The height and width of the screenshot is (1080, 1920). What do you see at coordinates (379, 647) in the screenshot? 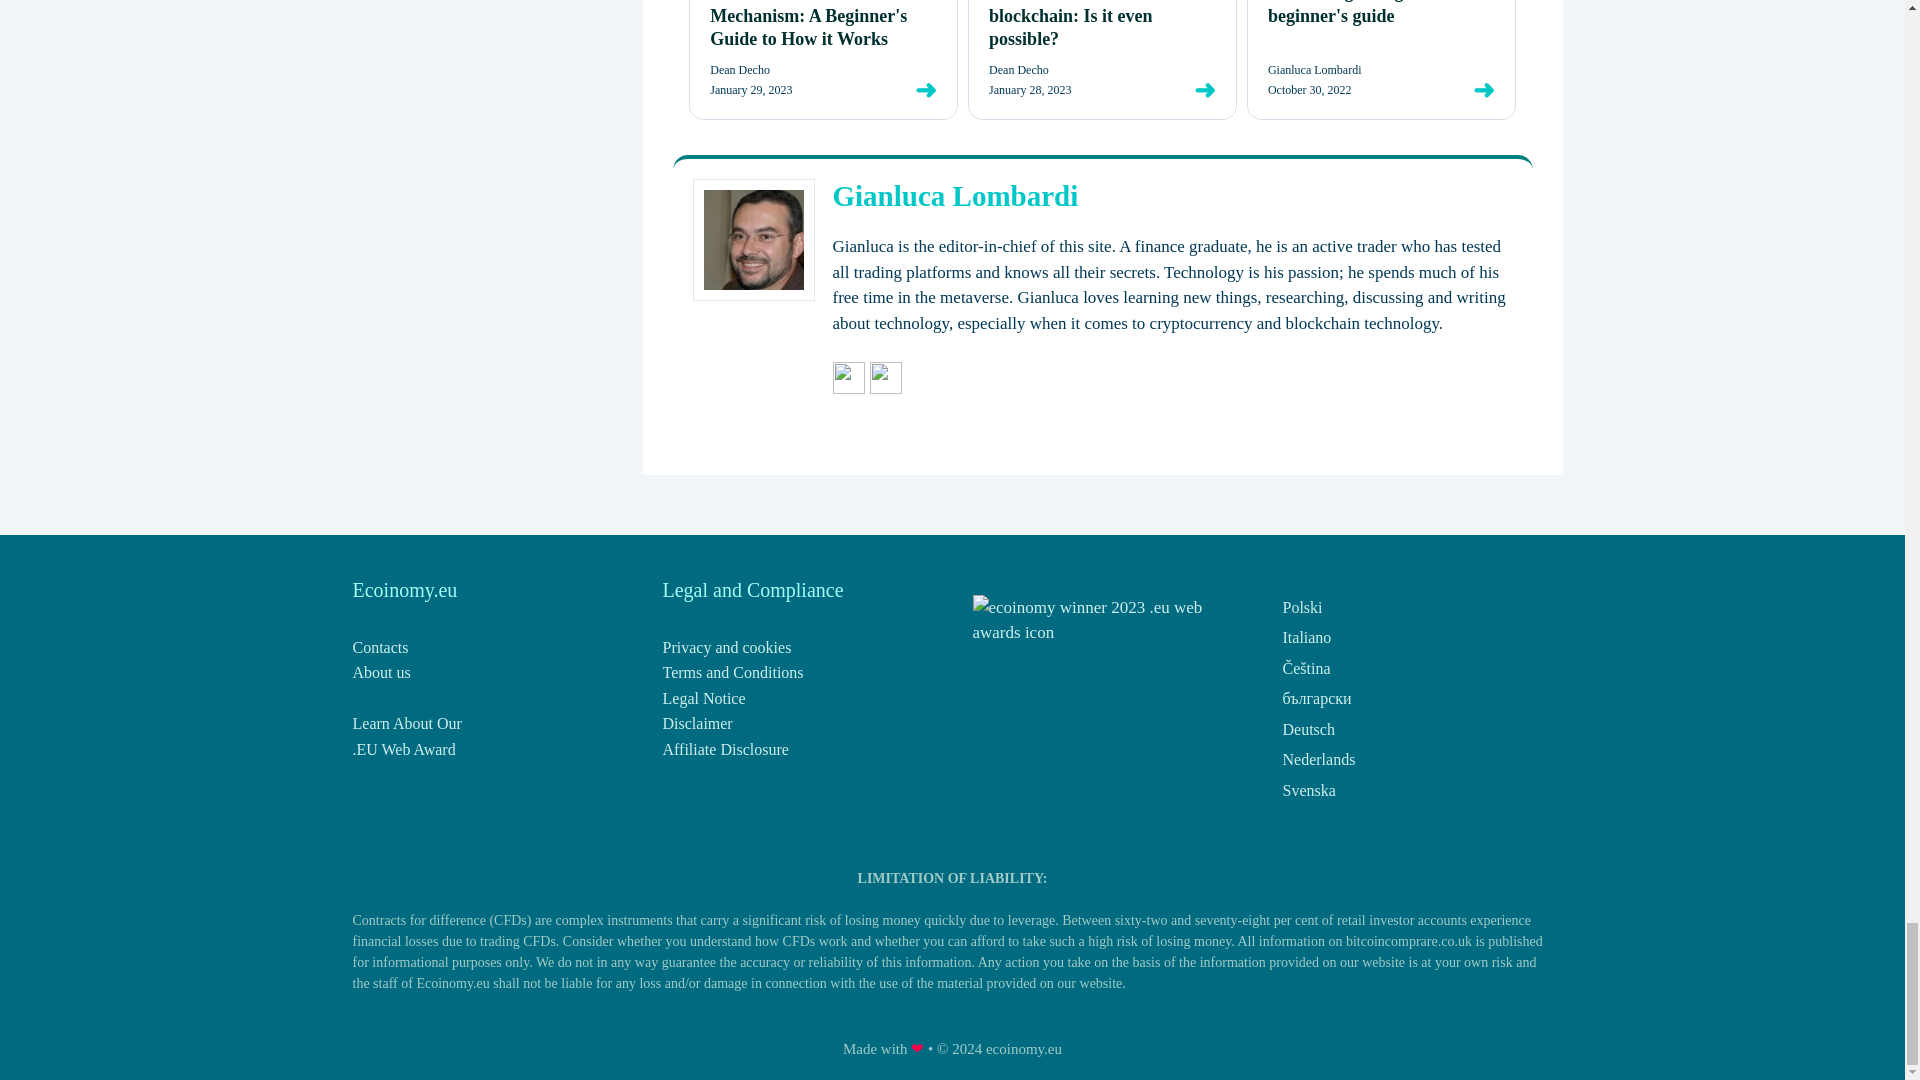
I see `Contatto` at bounding box center [379, 647].